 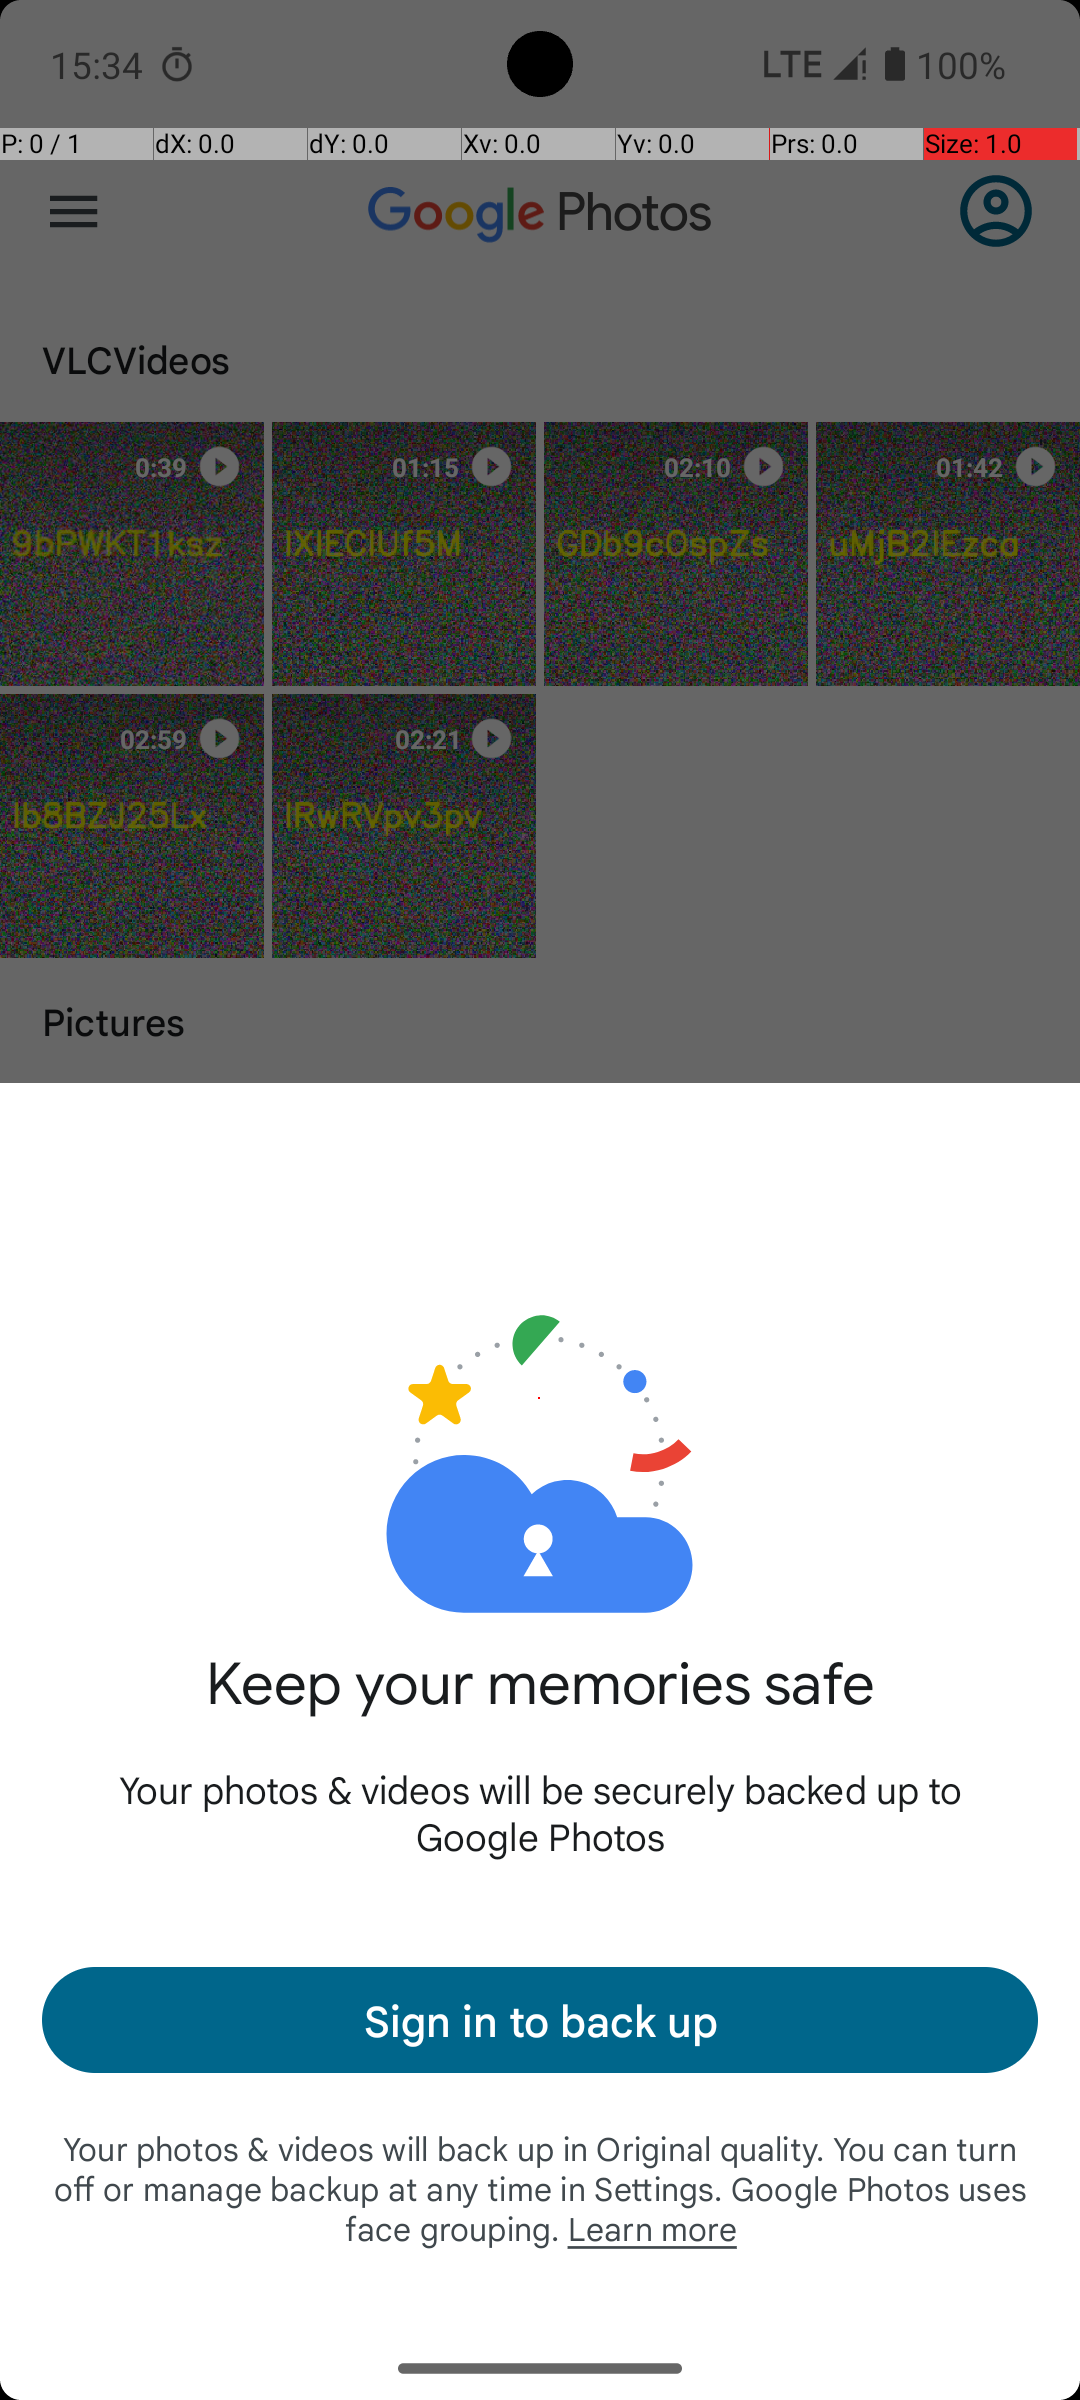 I want to click on Keep your memories safe, so click(x=540, y=1706).